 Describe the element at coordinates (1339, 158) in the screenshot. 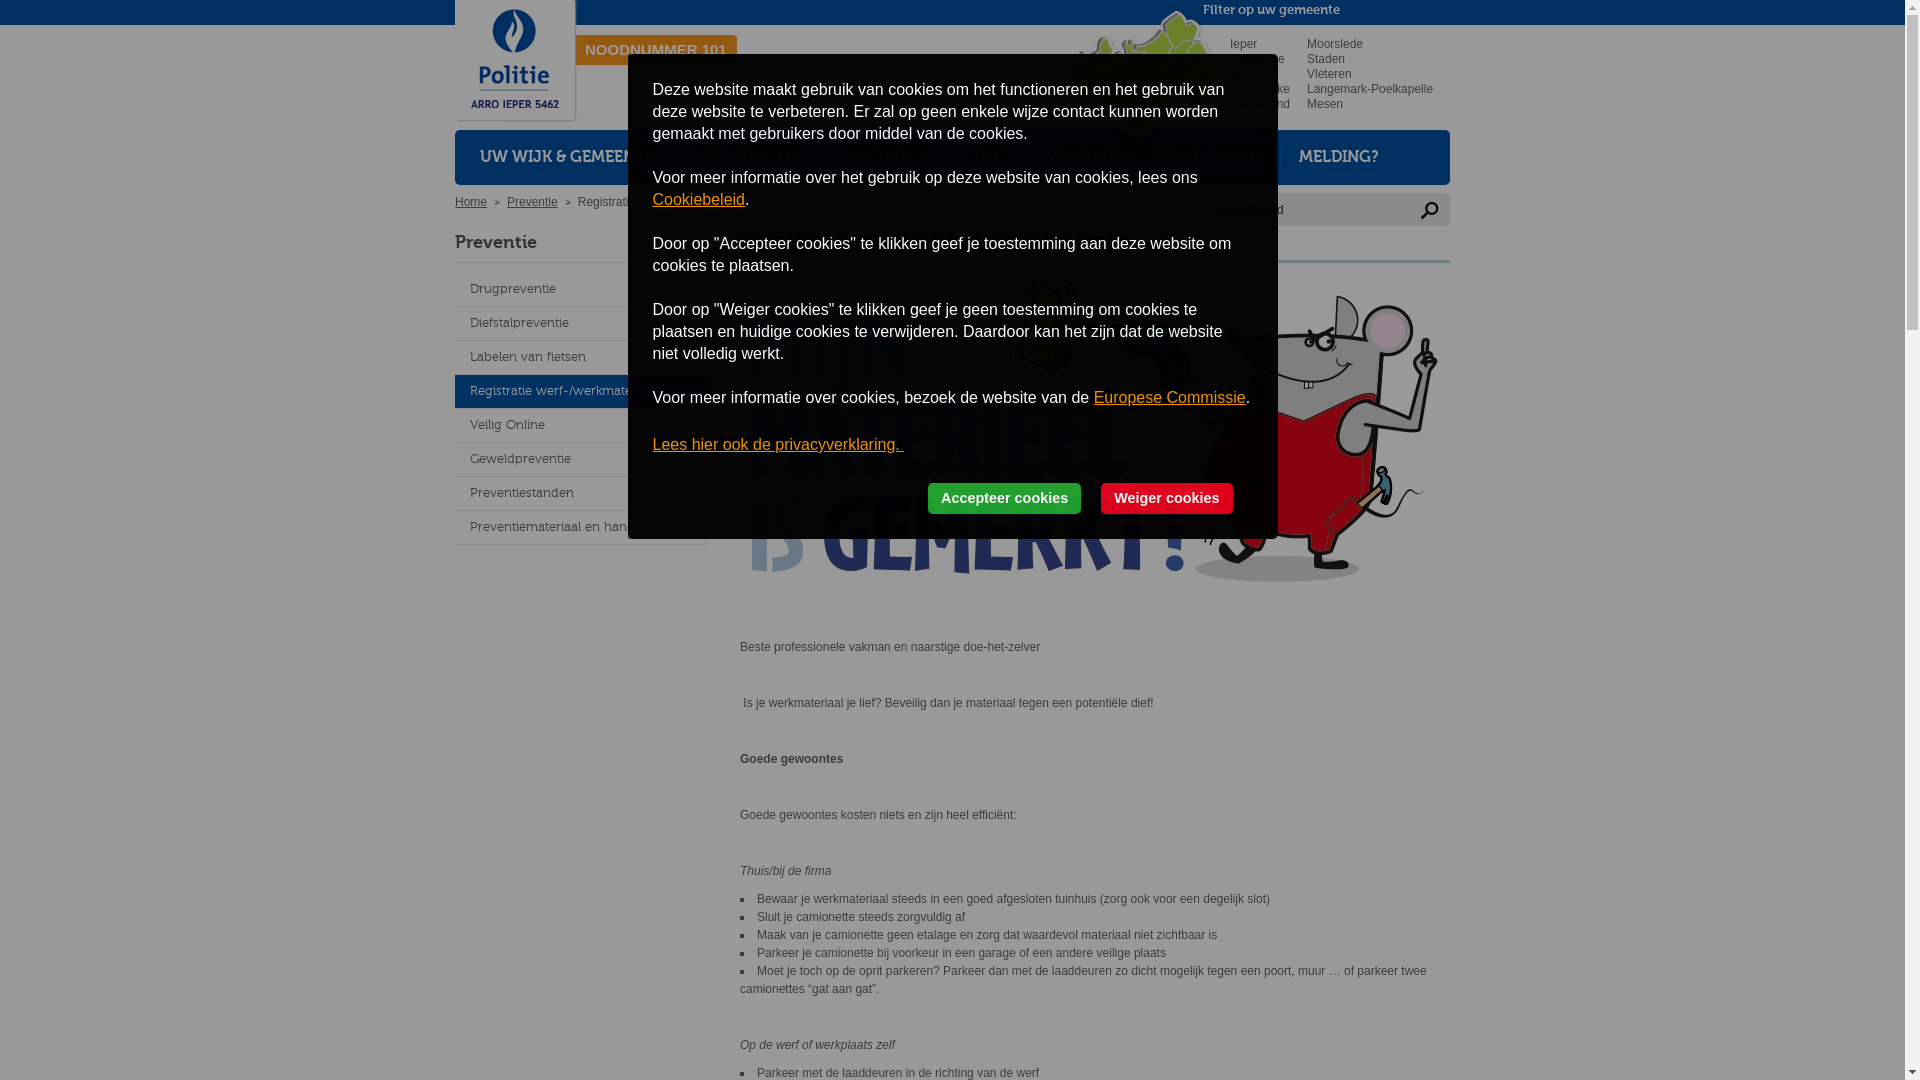

I see `MELDING?` at that location.